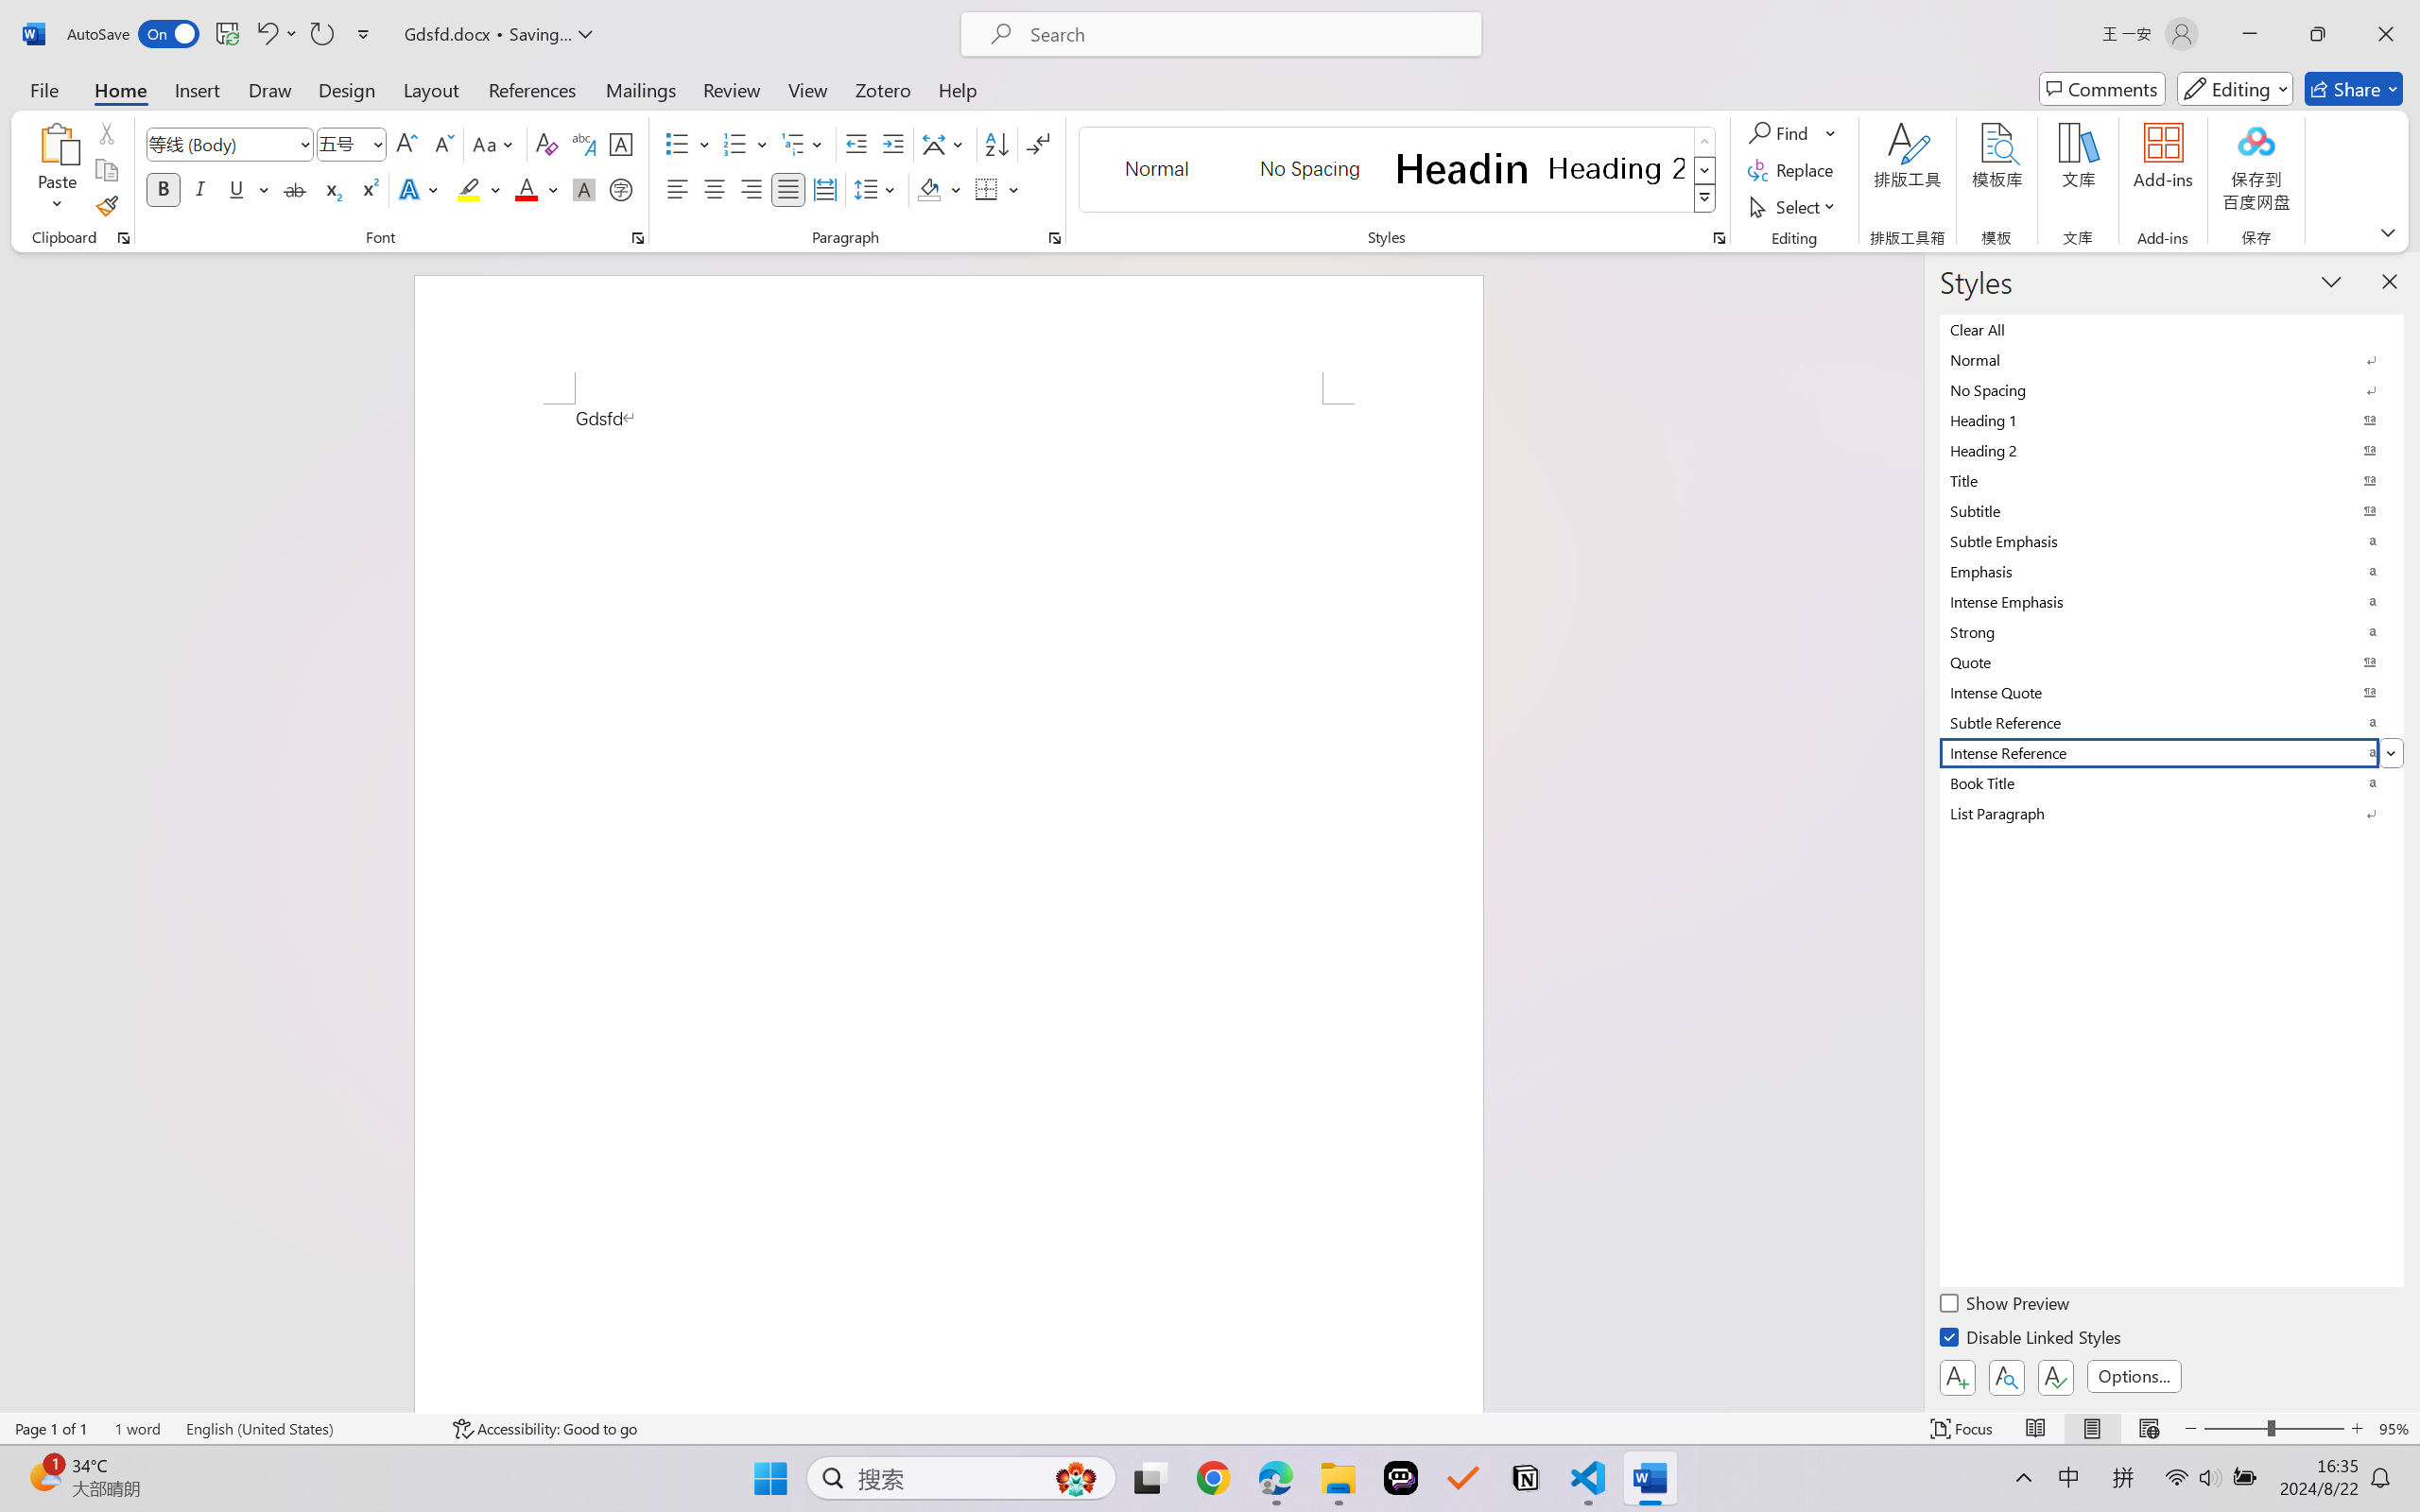 The width and height of the screenshot is (2420, 1512). What do you see at coordinates (1246, 34) in the screenshot?
I see `Microsoft search` at bounding box center [1246, 34].